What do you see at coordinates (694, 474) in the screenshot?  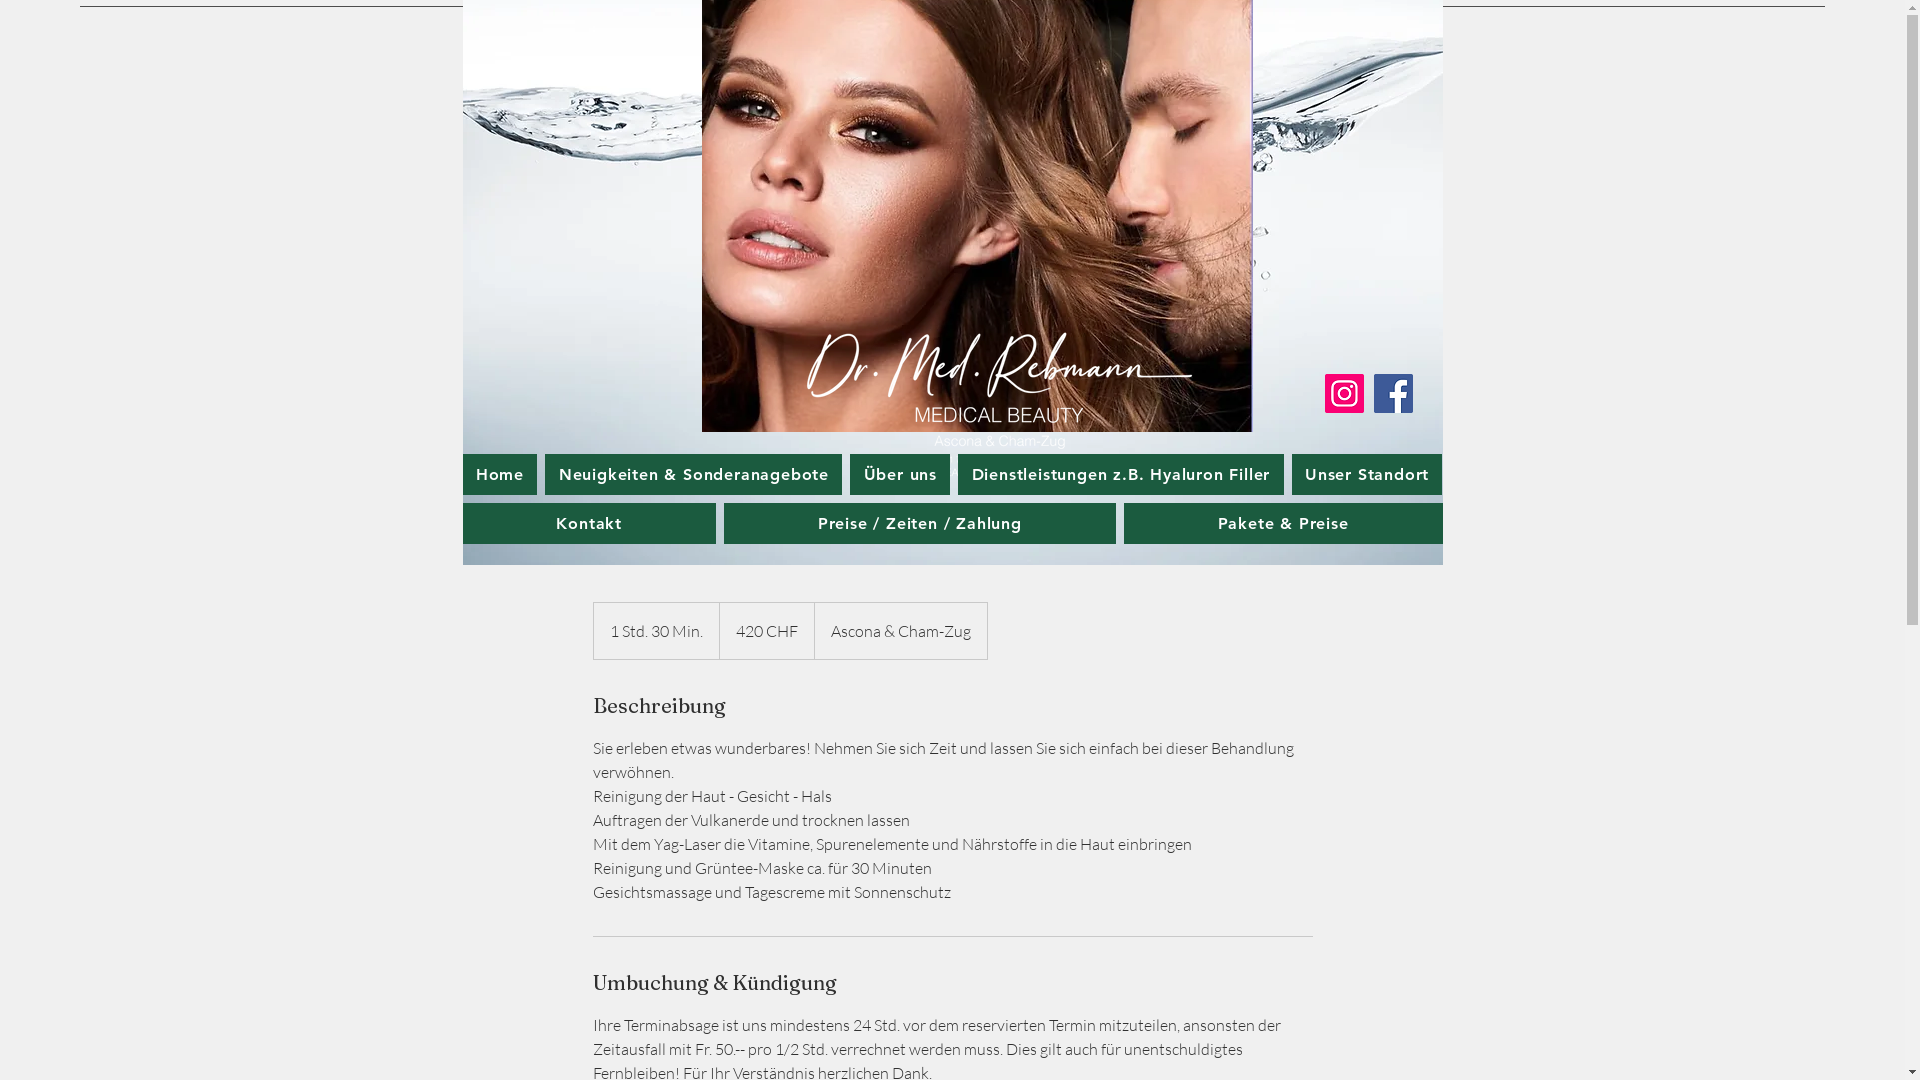 I see `Neuigkeiten & Sonderanagebote` at bounding box center [694, 474].